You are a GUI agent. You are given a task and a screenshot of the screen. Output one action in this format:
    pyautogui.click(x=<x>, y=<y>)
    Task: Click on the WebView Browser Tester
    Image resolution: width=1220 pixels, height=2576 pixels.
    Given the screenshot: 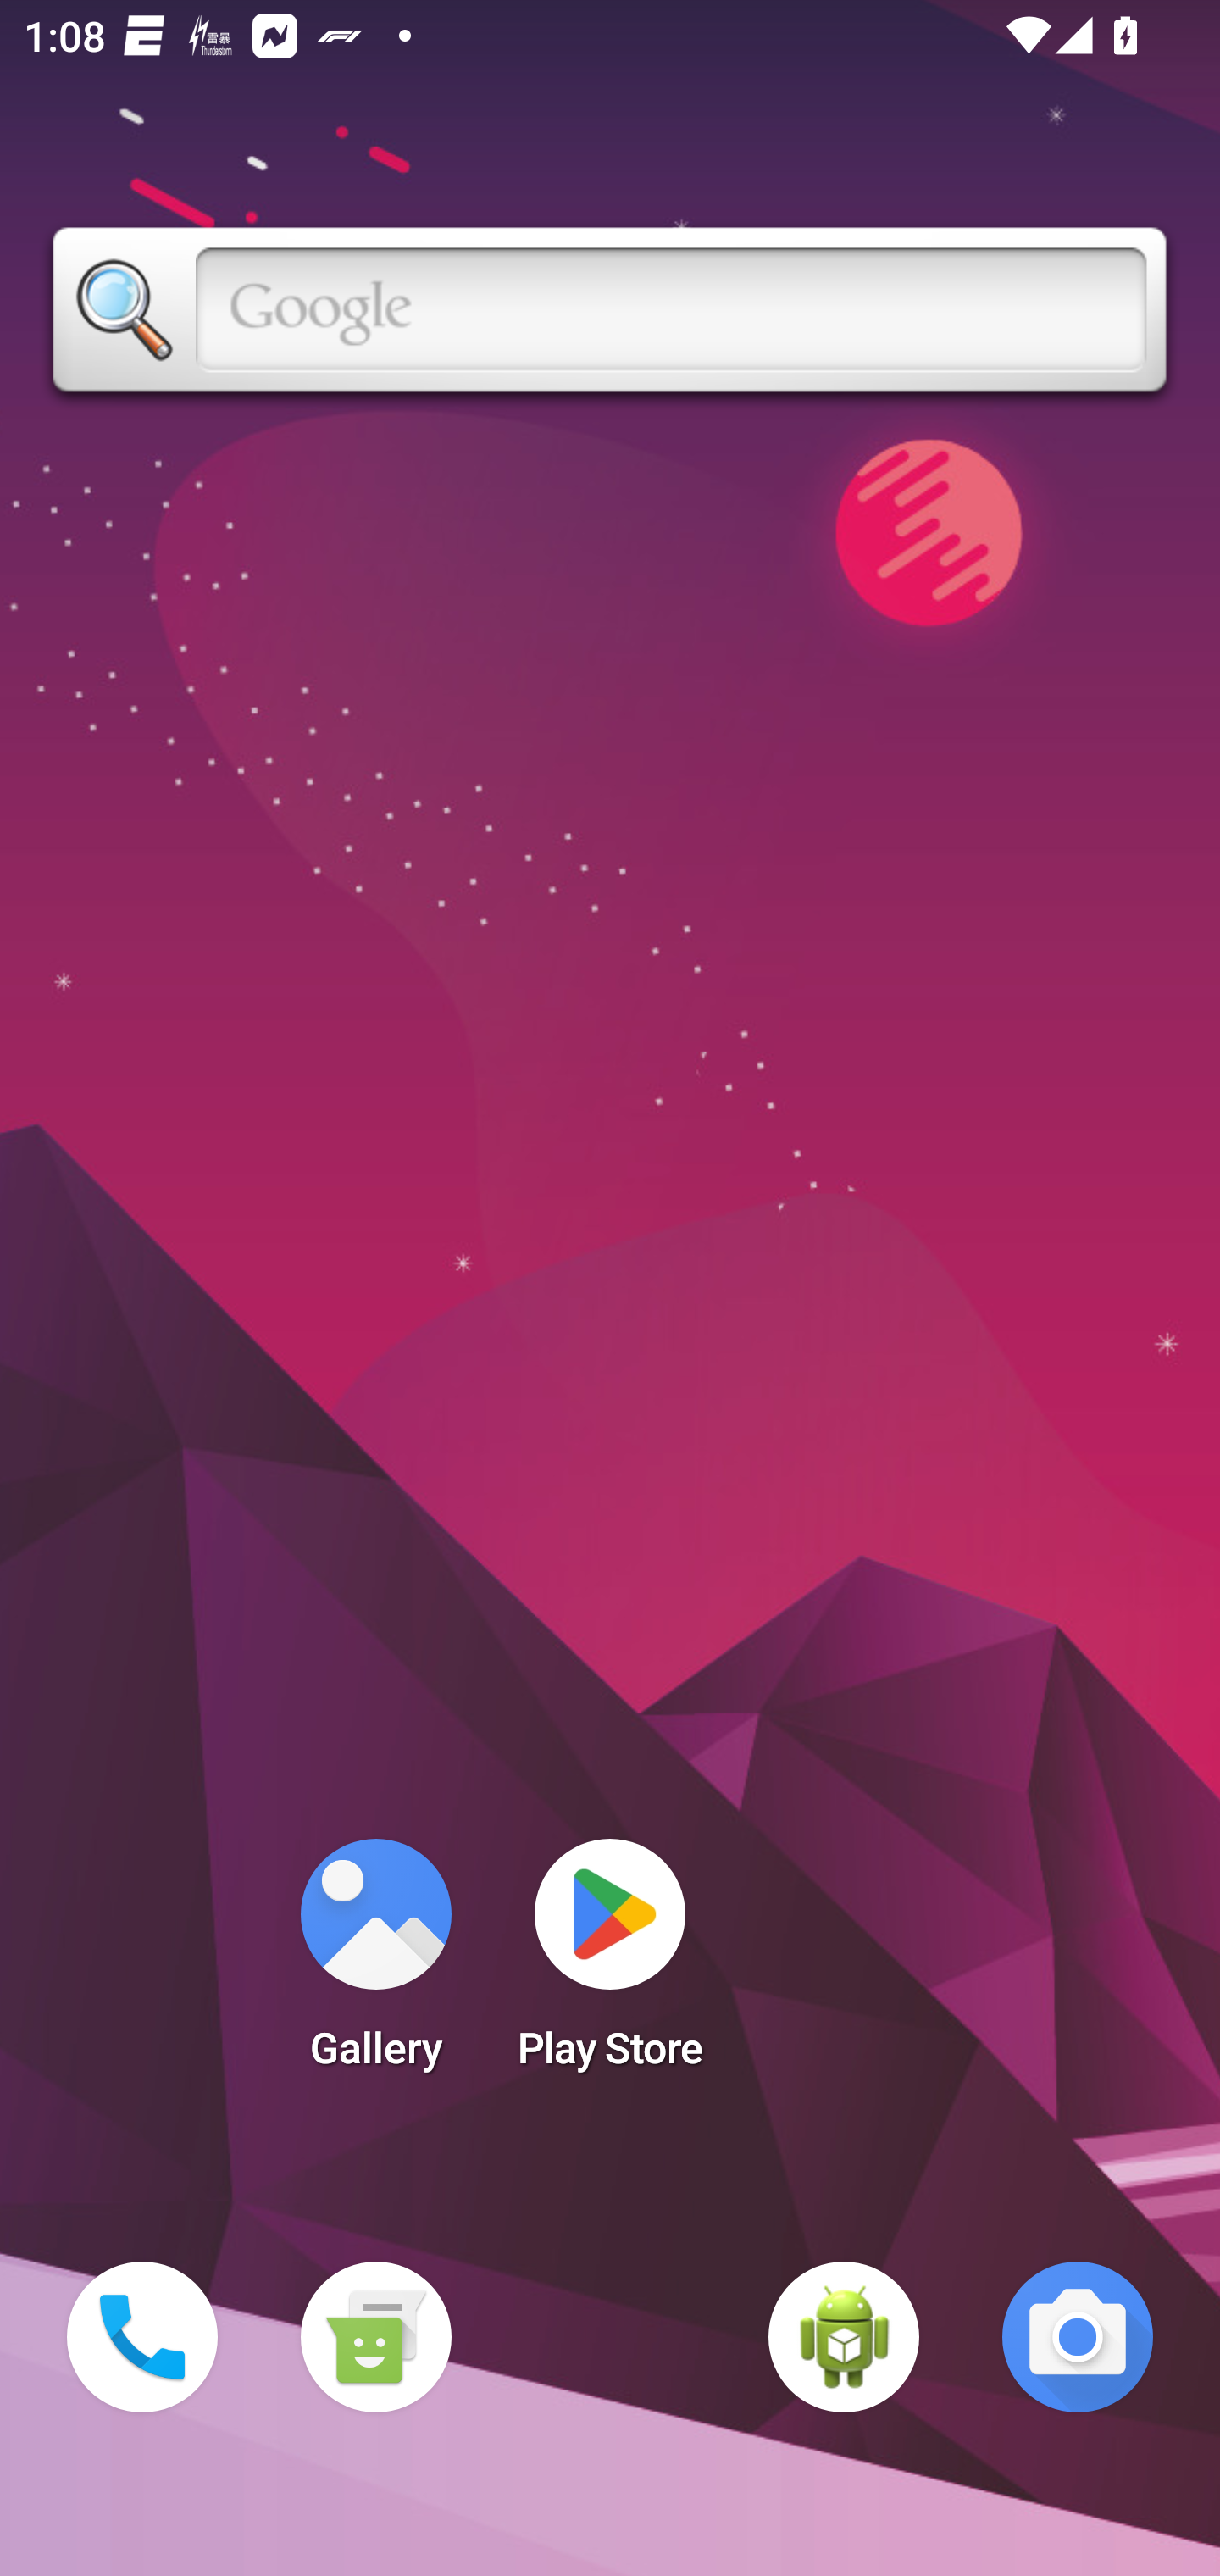 What is the action you would take?
    pyautogui.click(x=844, y=2337)
    